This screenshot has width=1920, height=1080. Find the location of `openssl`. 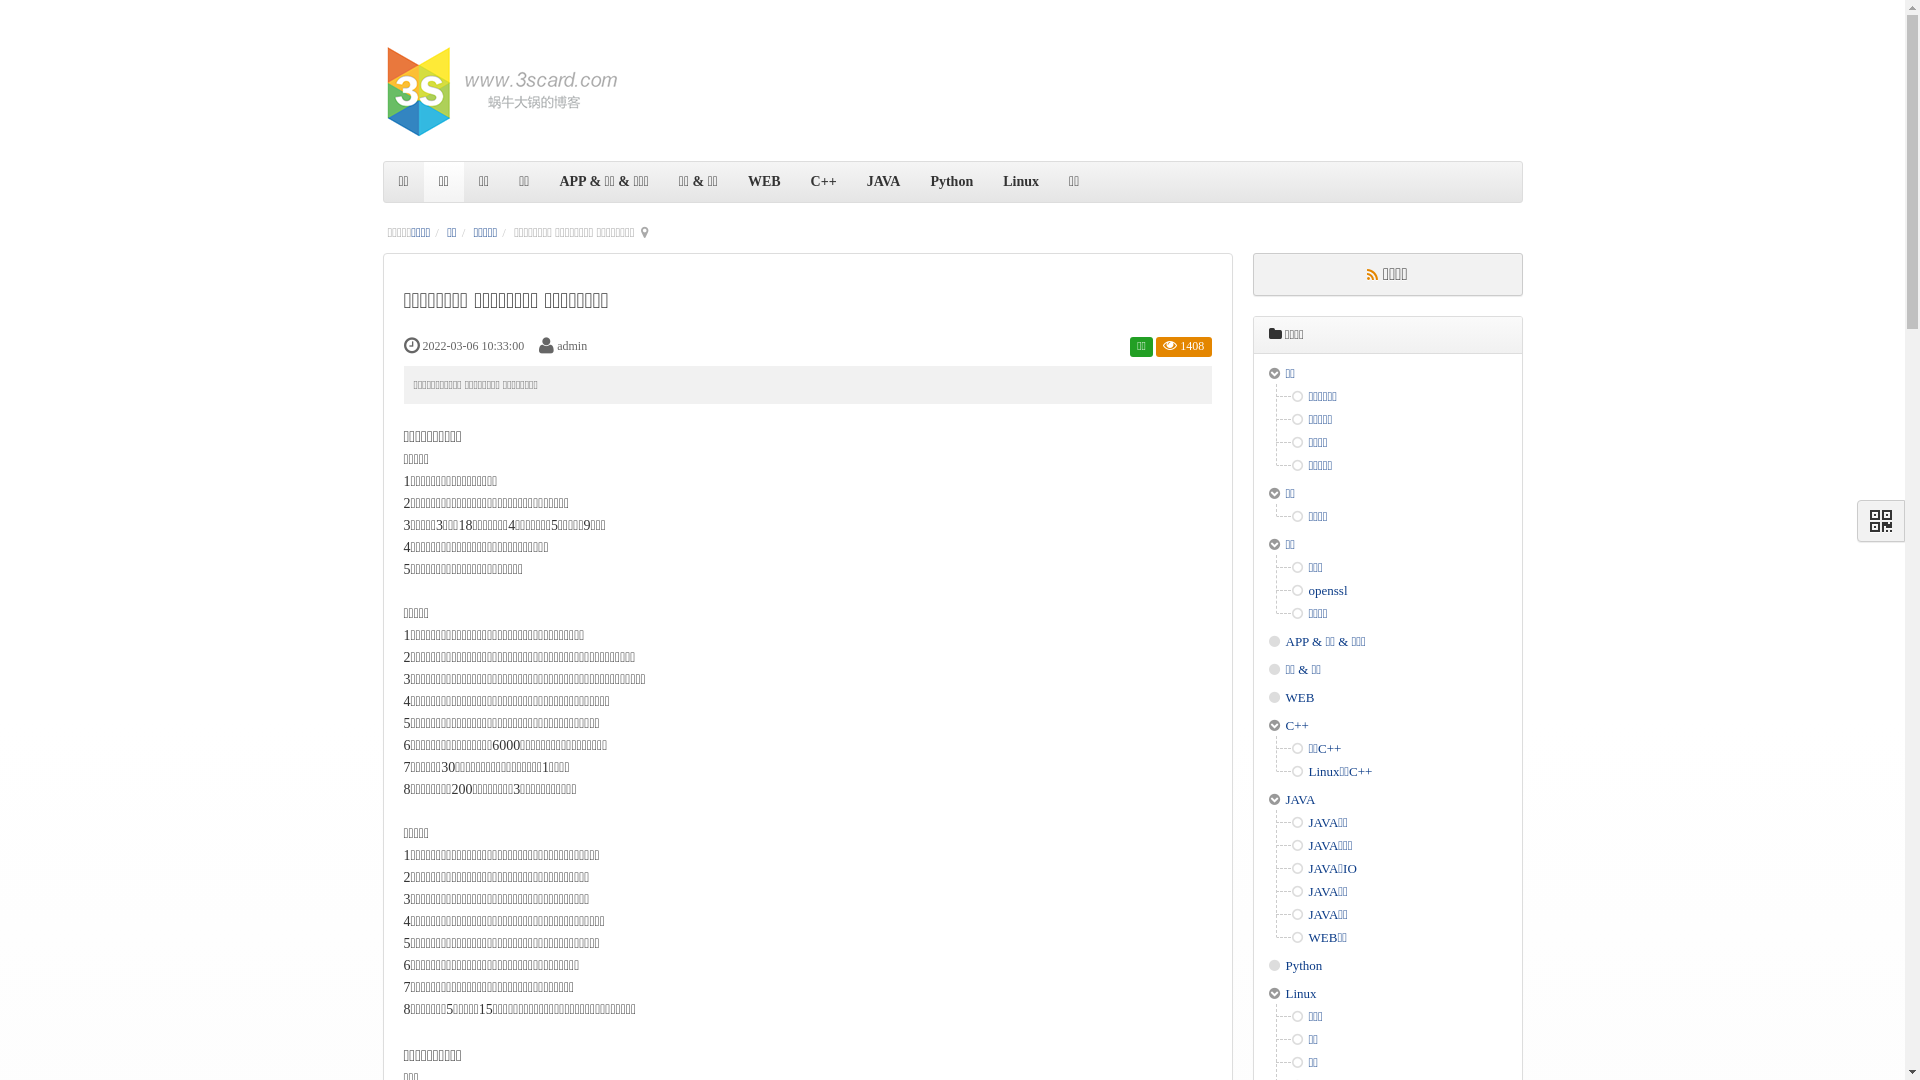

openssl is located at coordinates (1328, 590).